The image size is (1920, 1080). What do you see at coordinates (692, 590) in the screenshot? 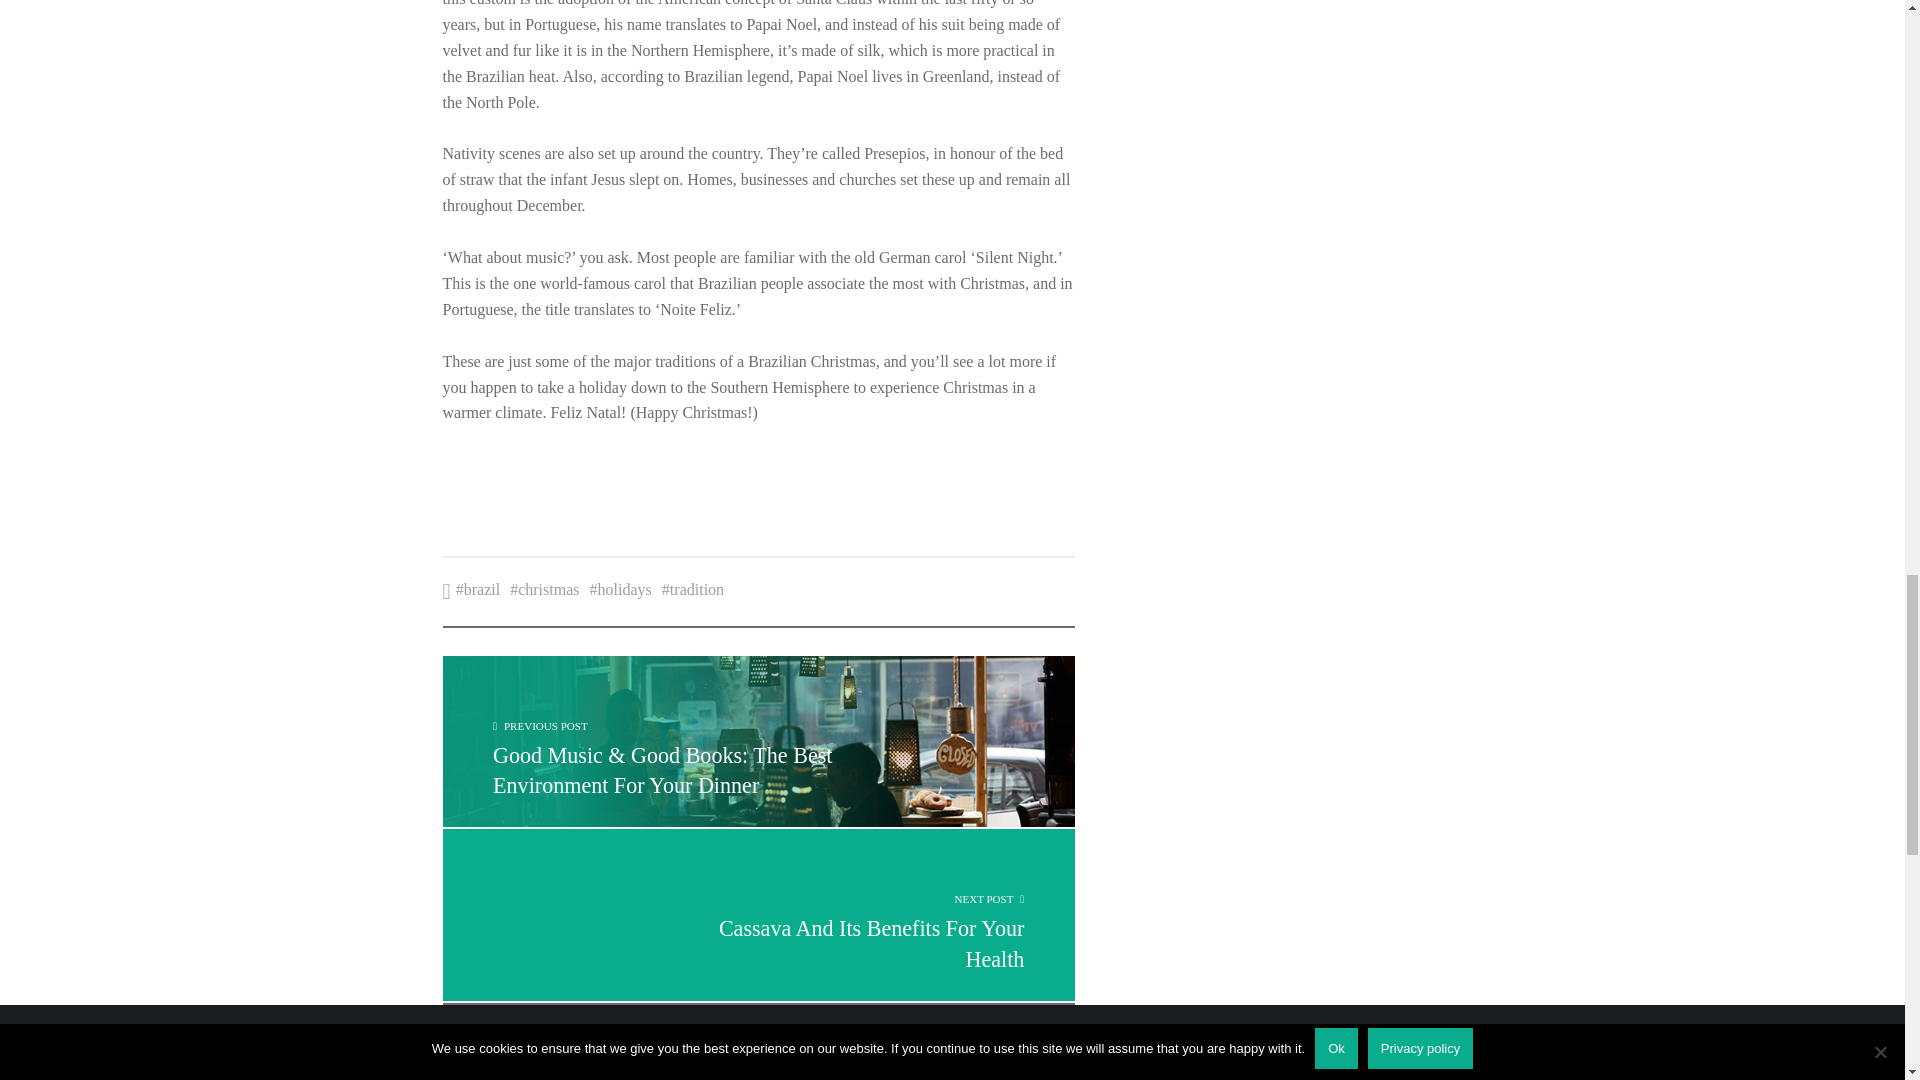
I see `holidays` at bounding box center [692, 590].